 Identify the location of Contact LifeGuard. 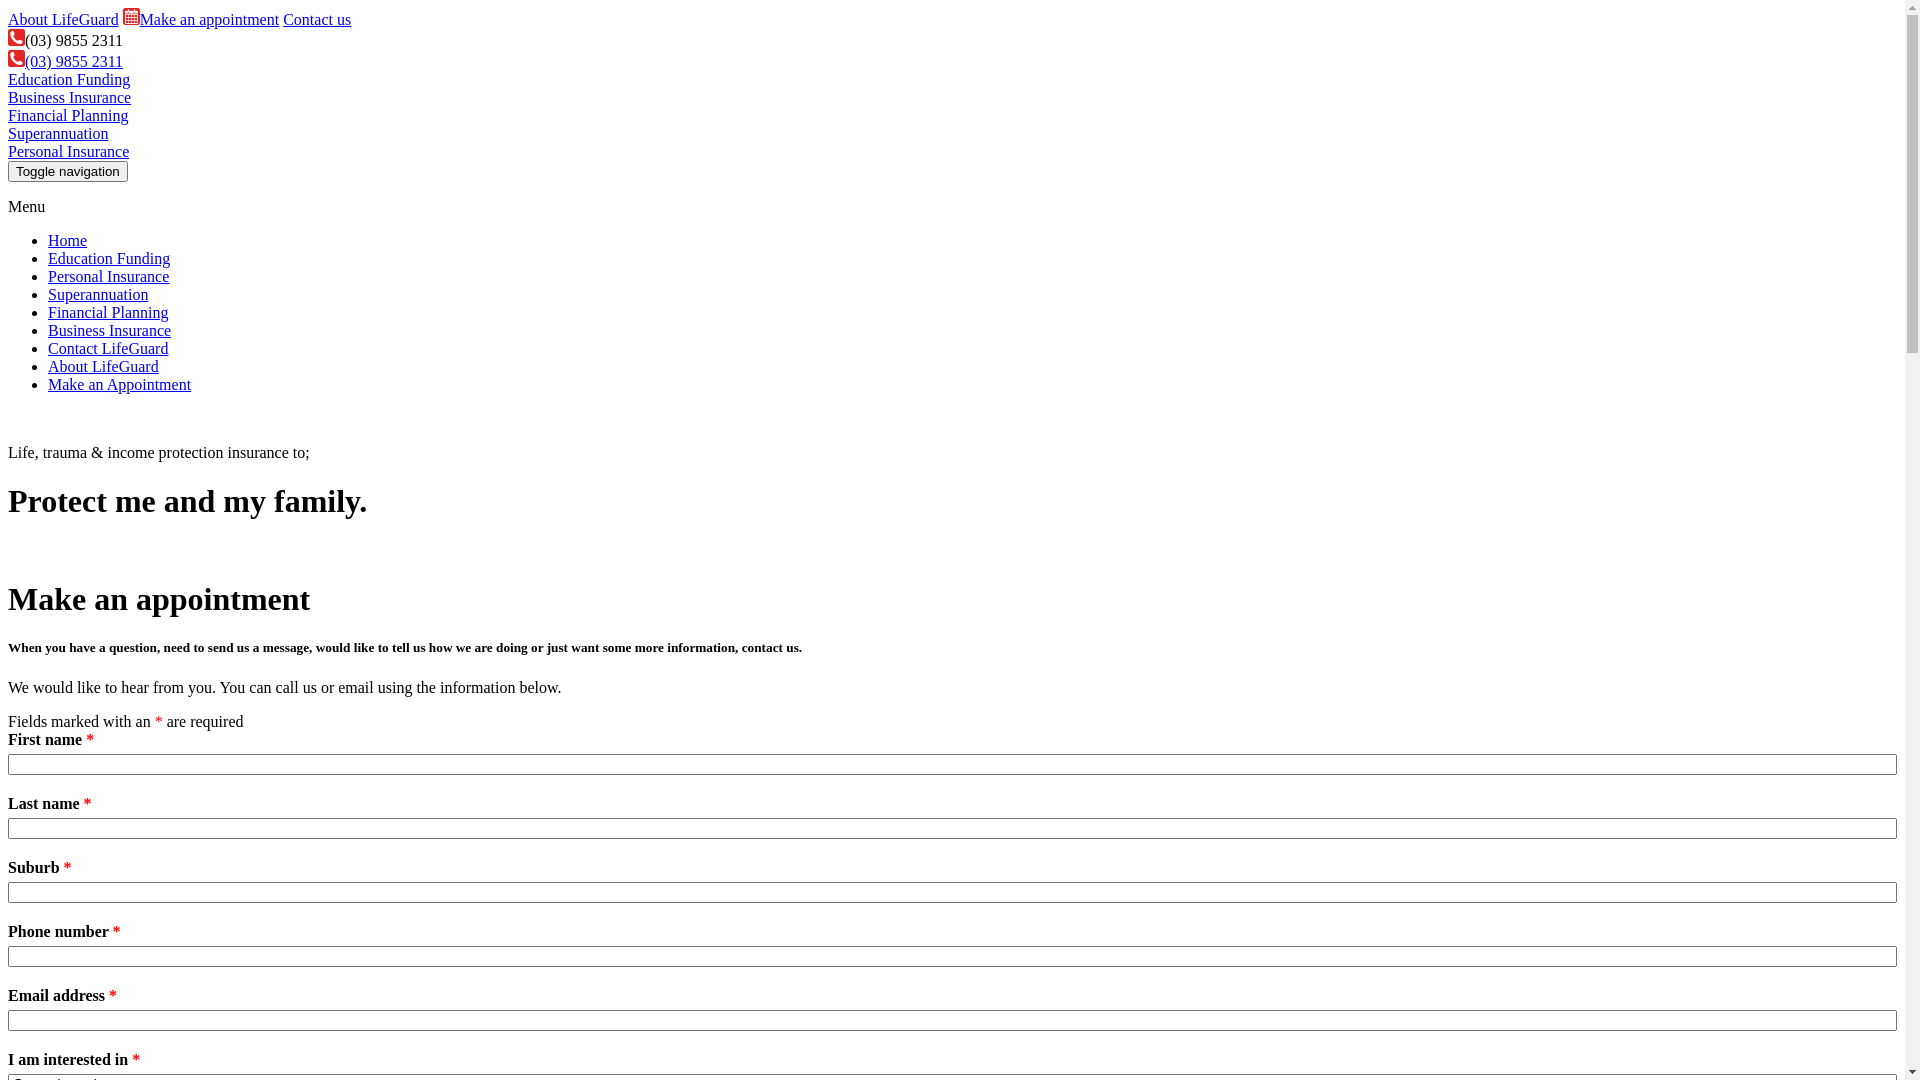
(108, 348).